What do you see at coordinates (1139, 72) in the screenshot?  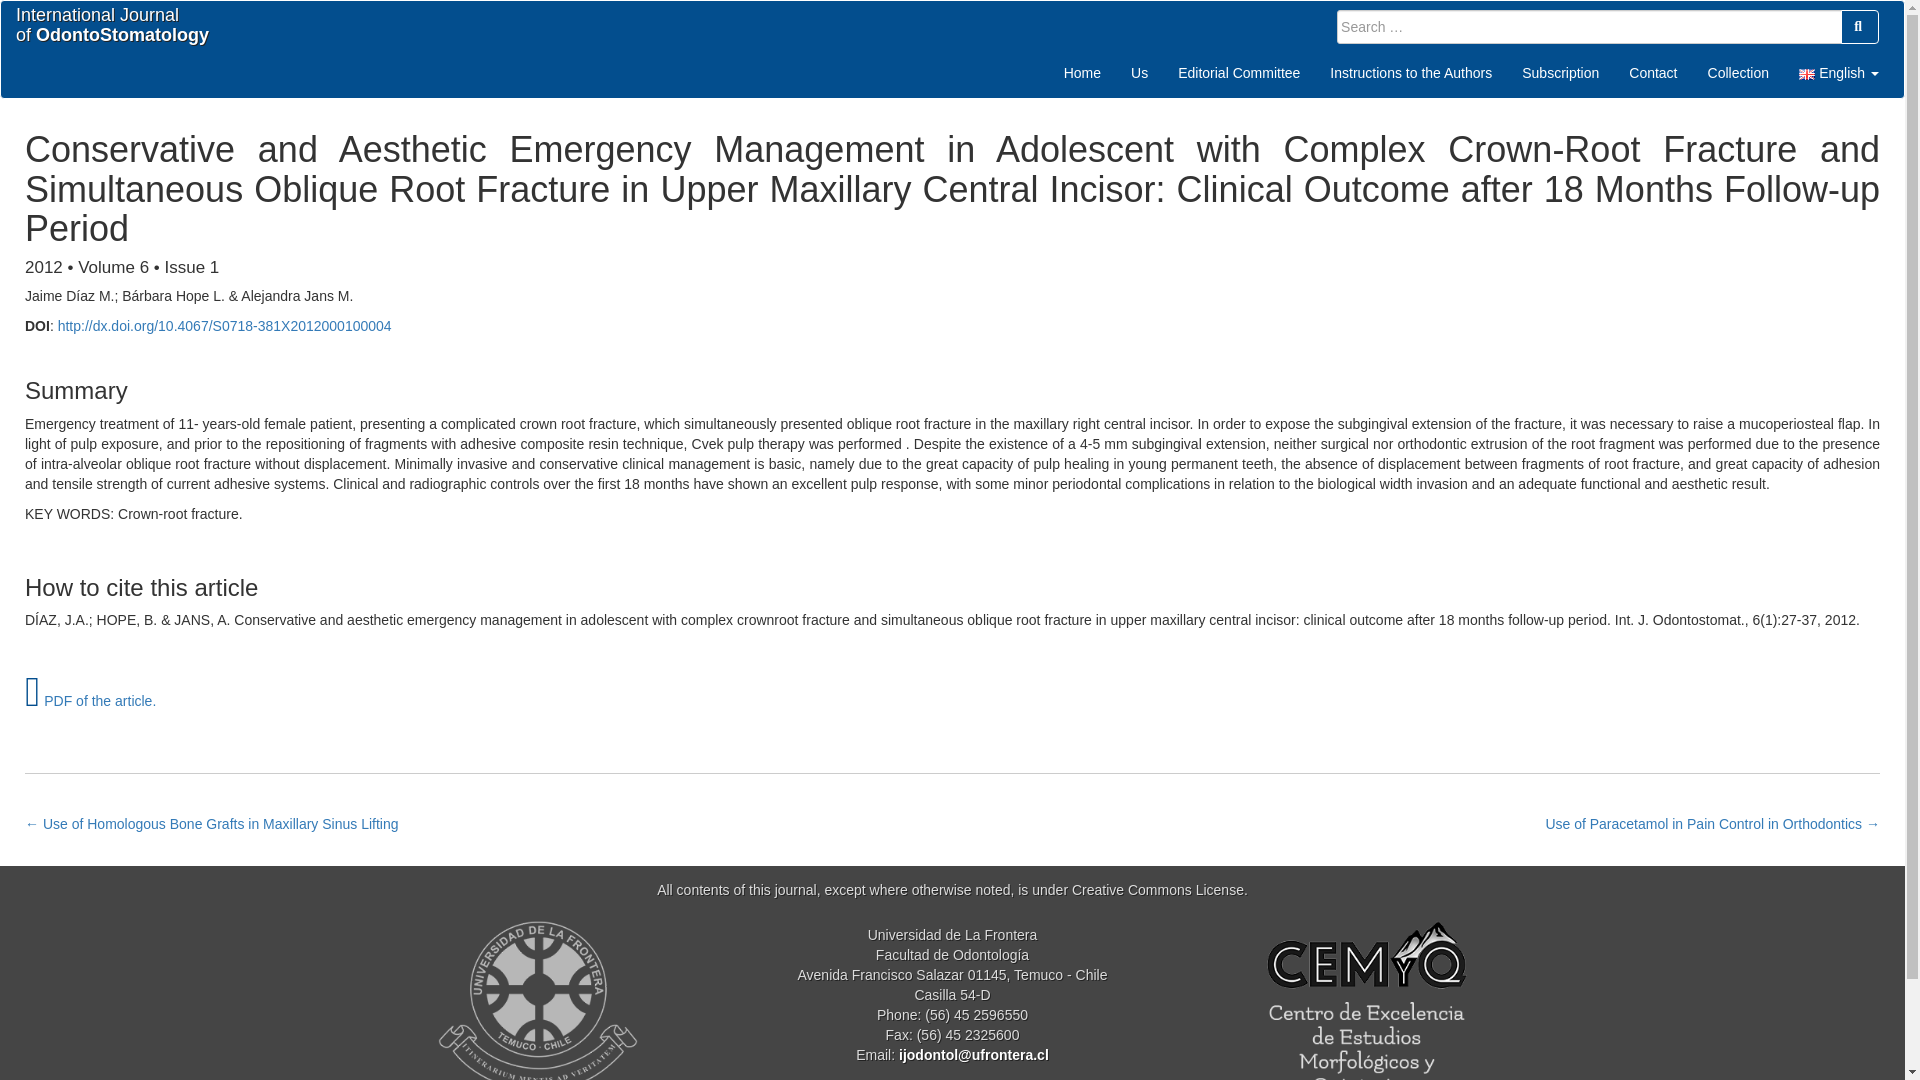 I see `Us` at bounding box center [1139, 72].